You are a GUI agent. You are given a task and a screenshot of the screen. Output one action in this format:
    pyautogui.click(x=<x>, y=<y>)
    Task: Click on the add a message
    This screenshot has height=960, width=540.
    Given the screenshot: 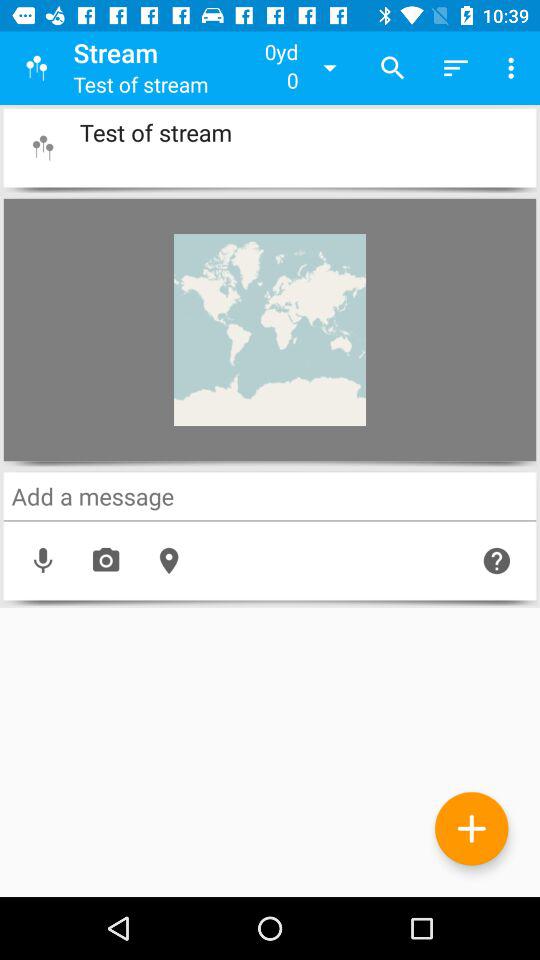 What is the action you would take?
    pyautogui.click(x=270, y=496)
    